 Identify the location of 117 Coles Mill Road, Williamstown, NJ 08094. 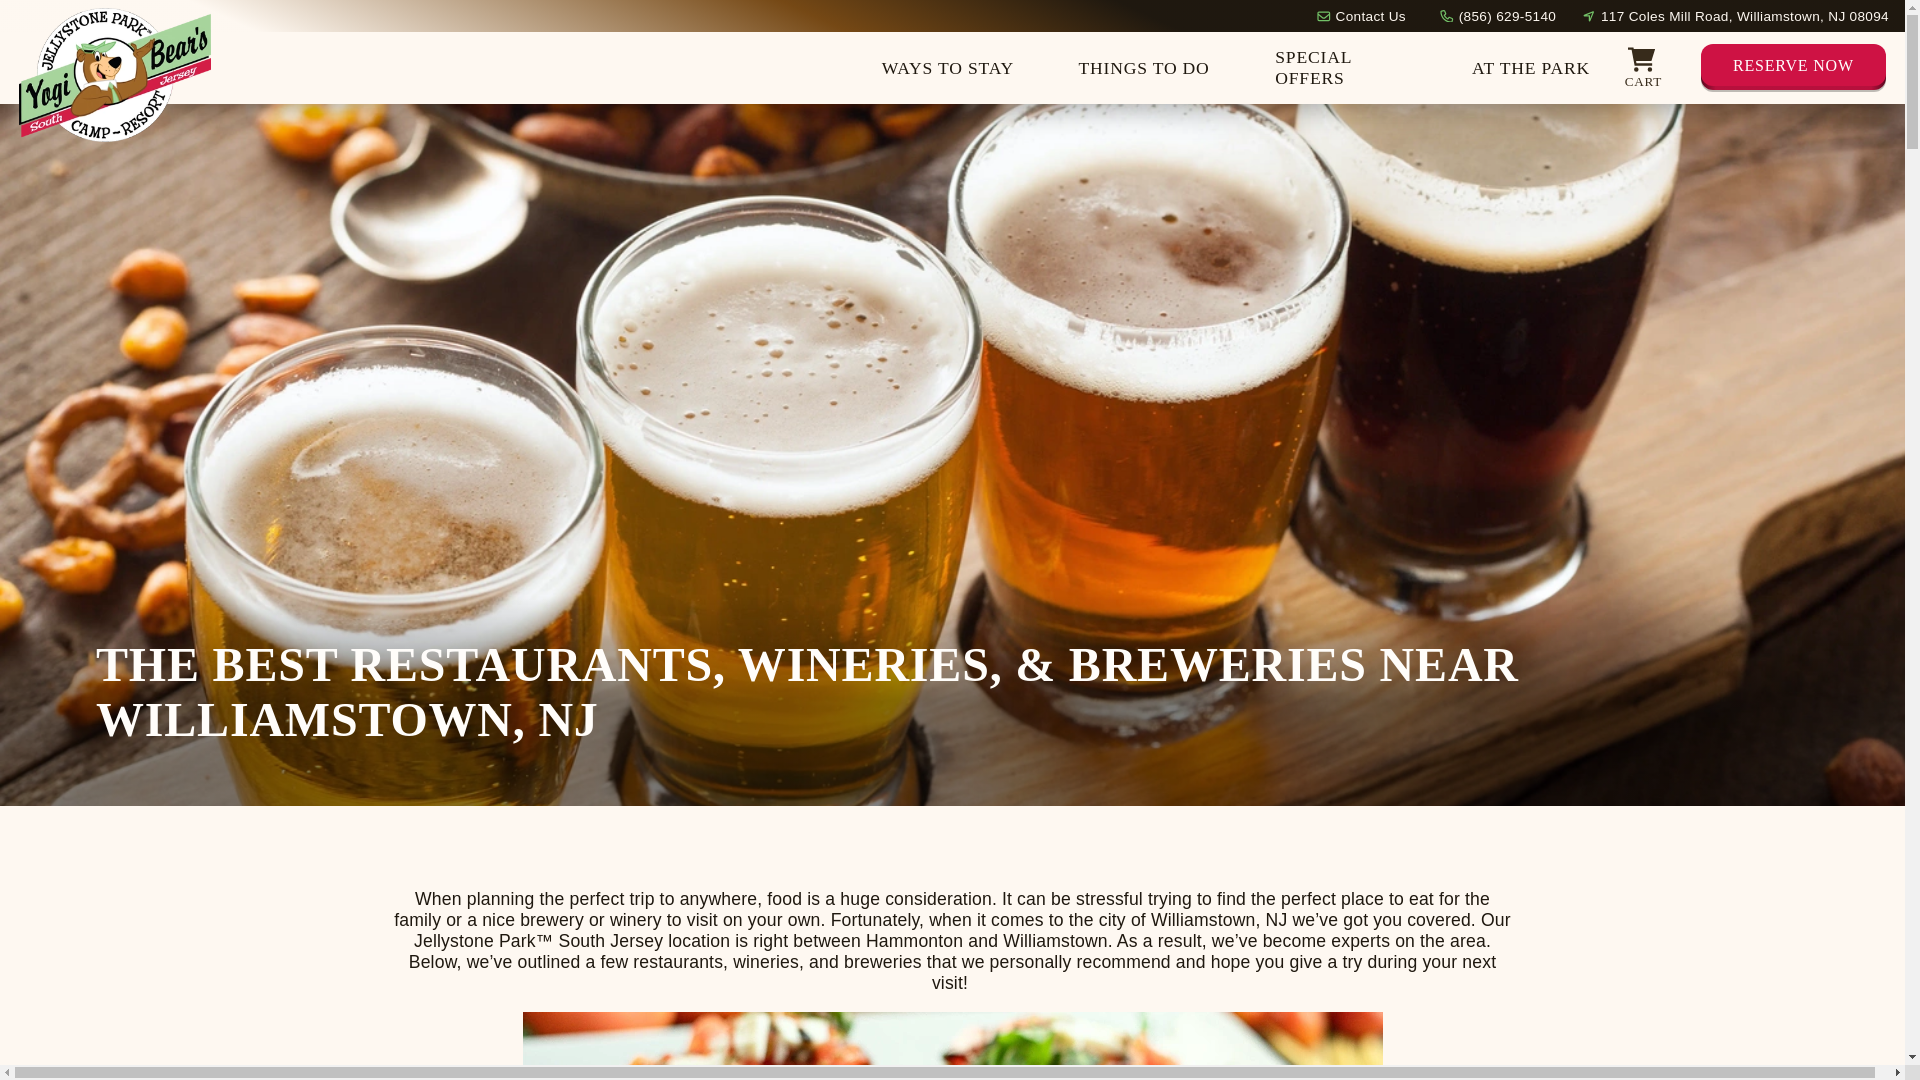
(1745, 14).